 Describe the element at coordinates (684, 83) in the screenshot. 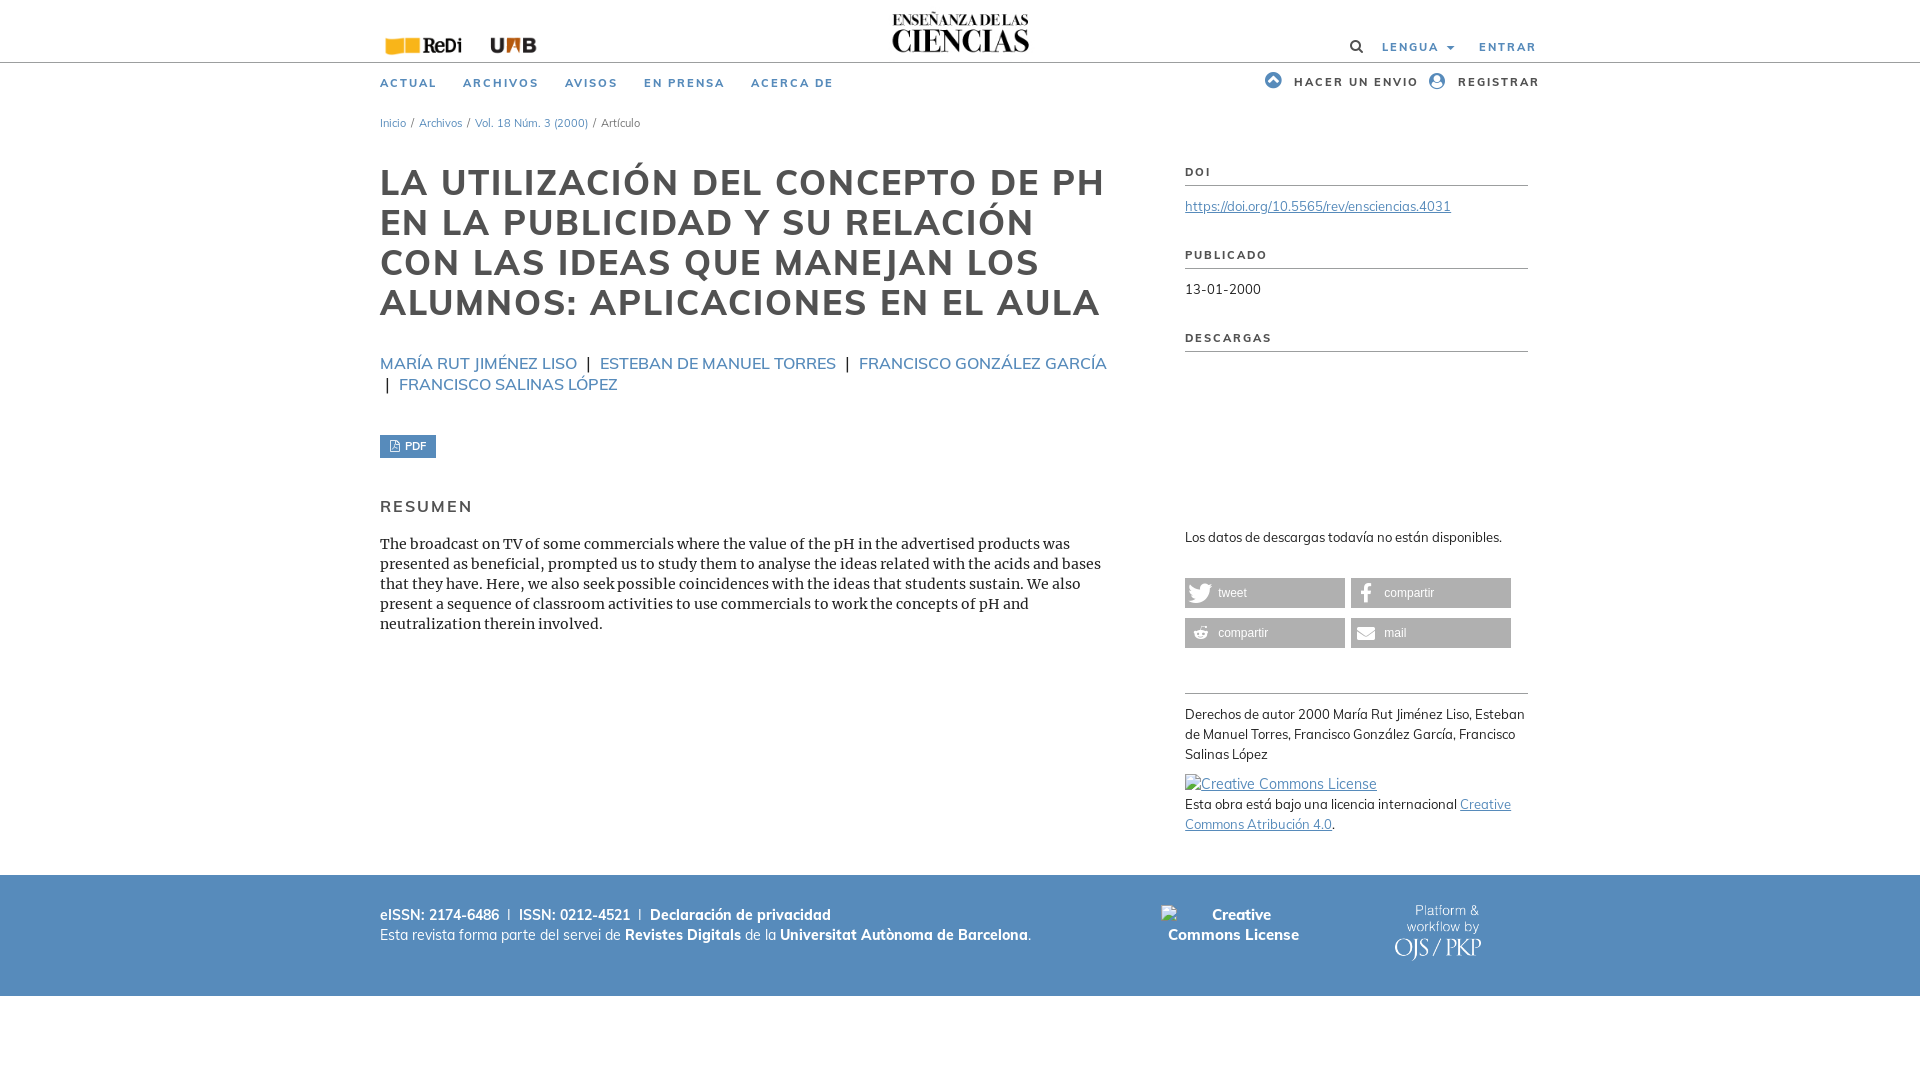

I see `EN PRENSA` at that location.